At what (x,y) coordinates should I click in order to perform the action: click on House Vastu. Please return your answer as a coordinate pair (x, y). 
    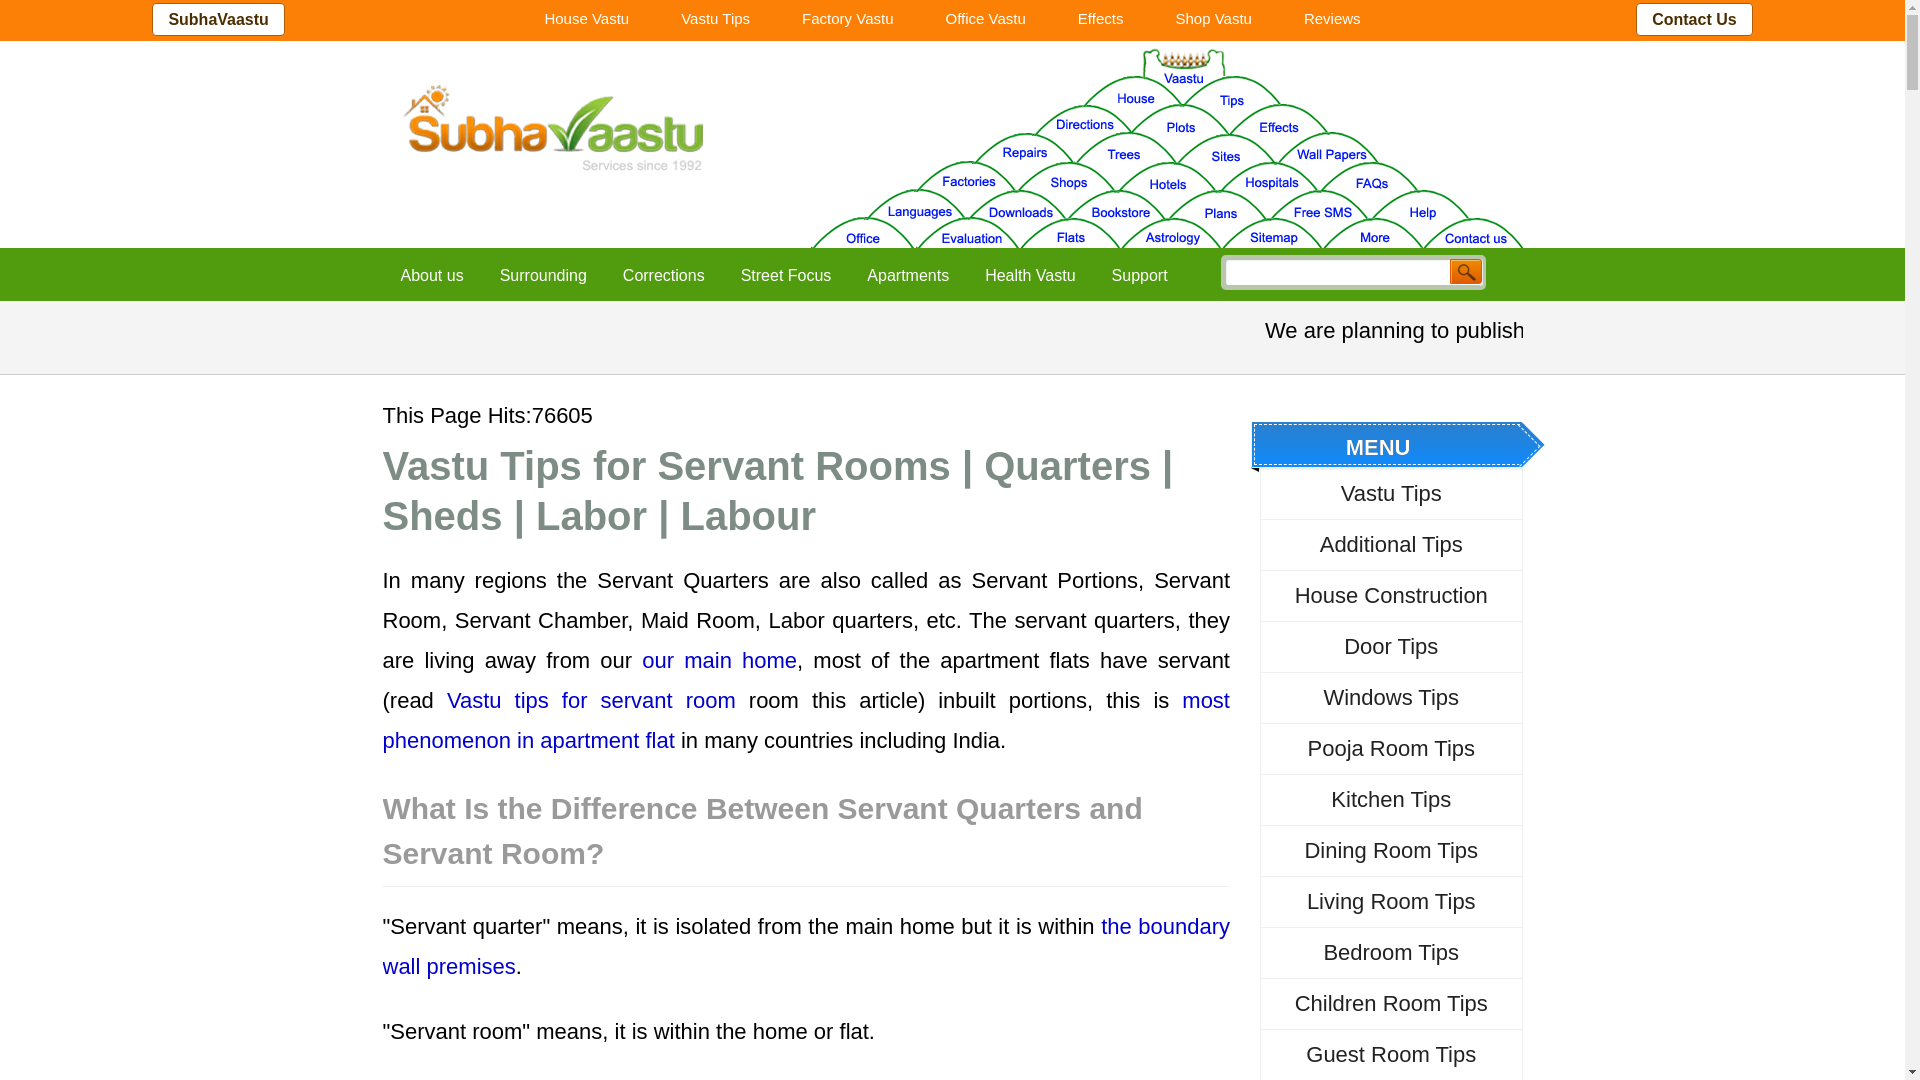
    Looking at the image, I should click on (586, 18).